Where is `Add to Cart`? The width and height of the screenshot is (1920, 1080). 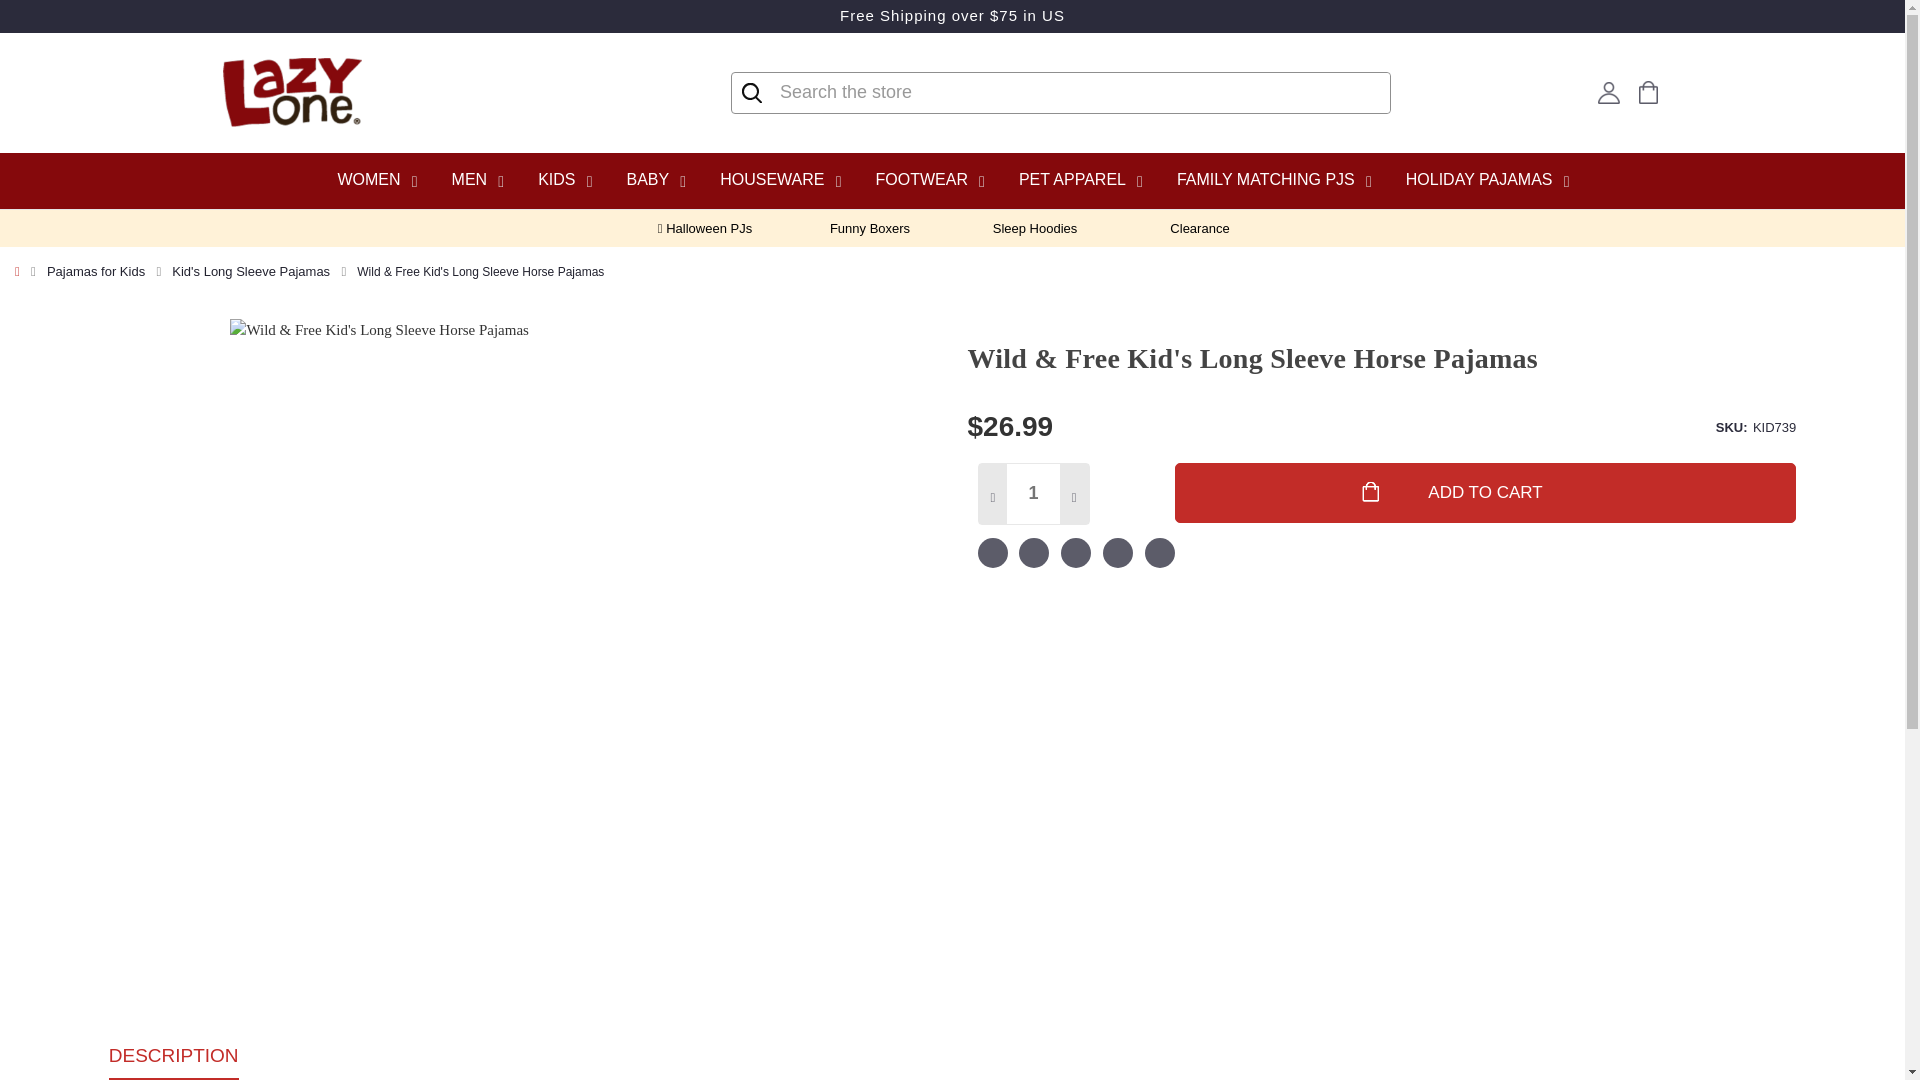 Add to Cart is located at coordinates (1486, 492).